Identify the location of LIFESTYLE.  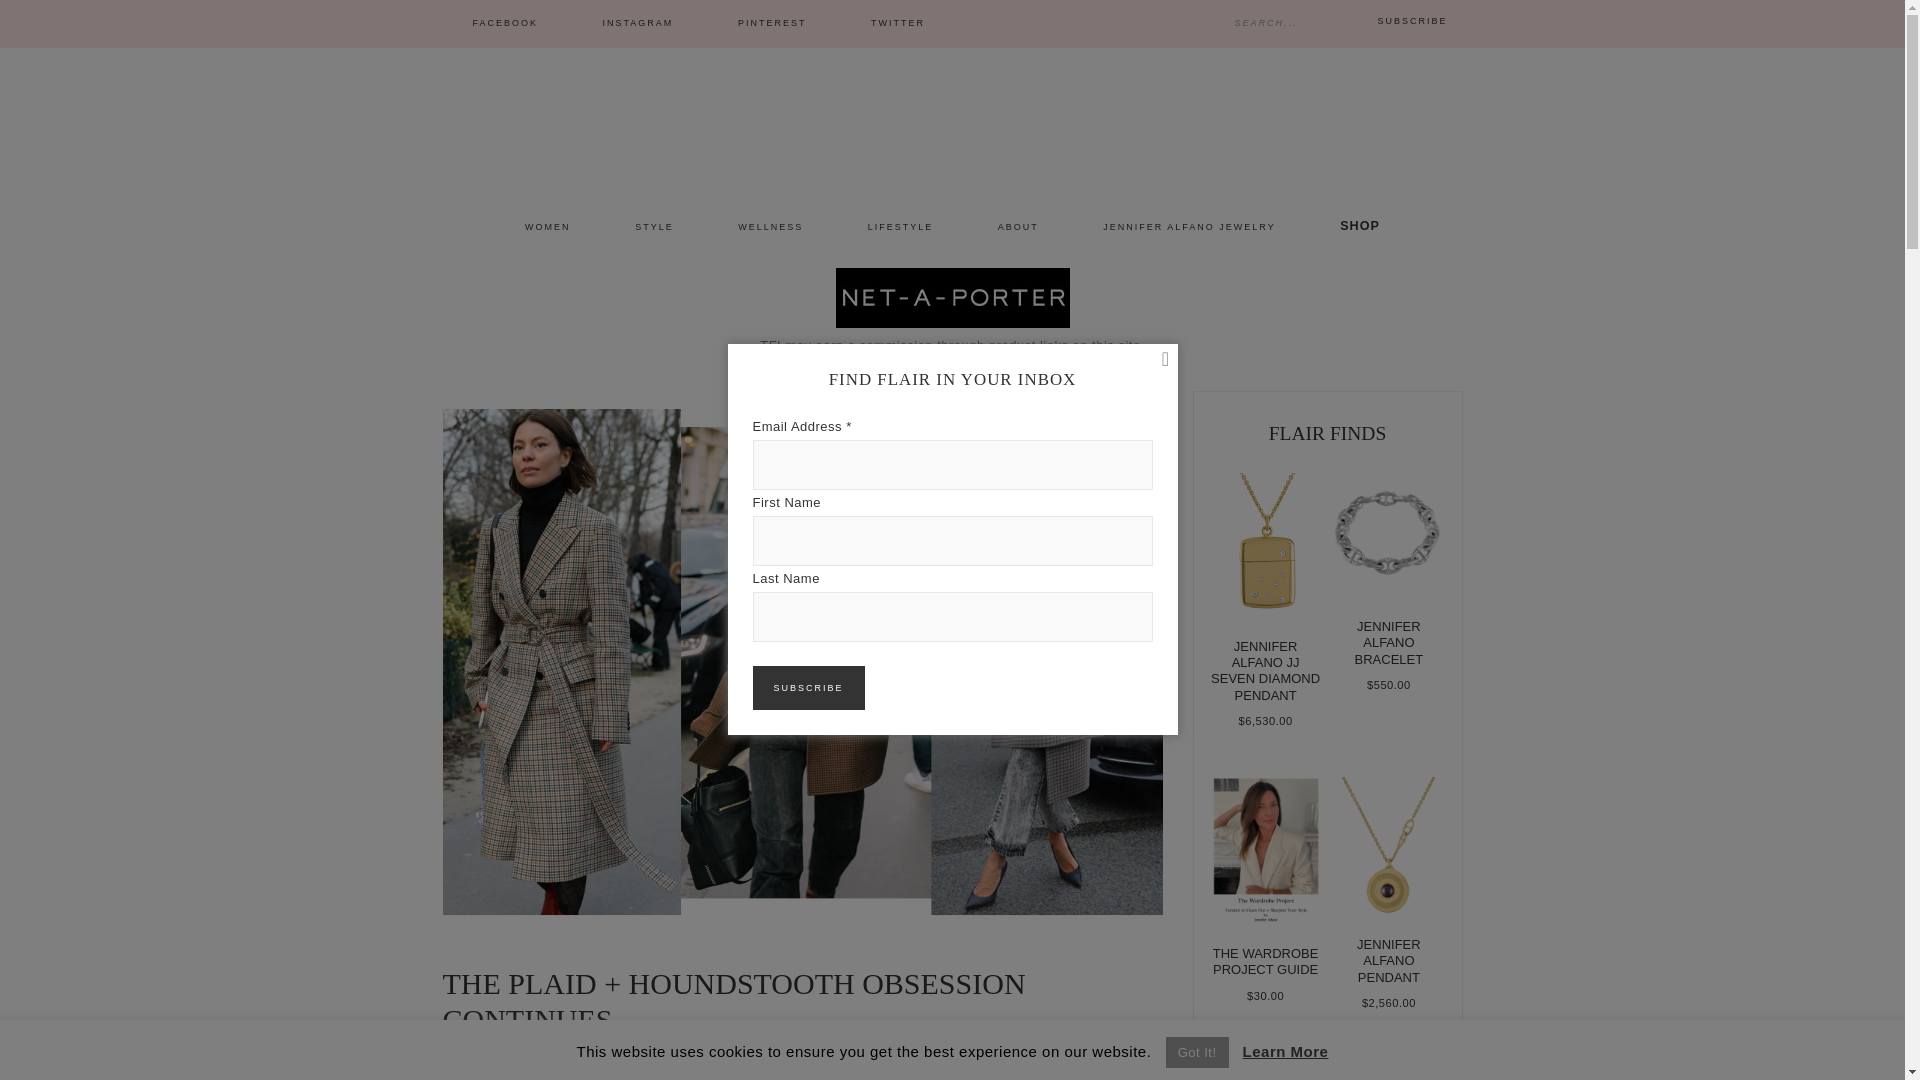
(900, 228).